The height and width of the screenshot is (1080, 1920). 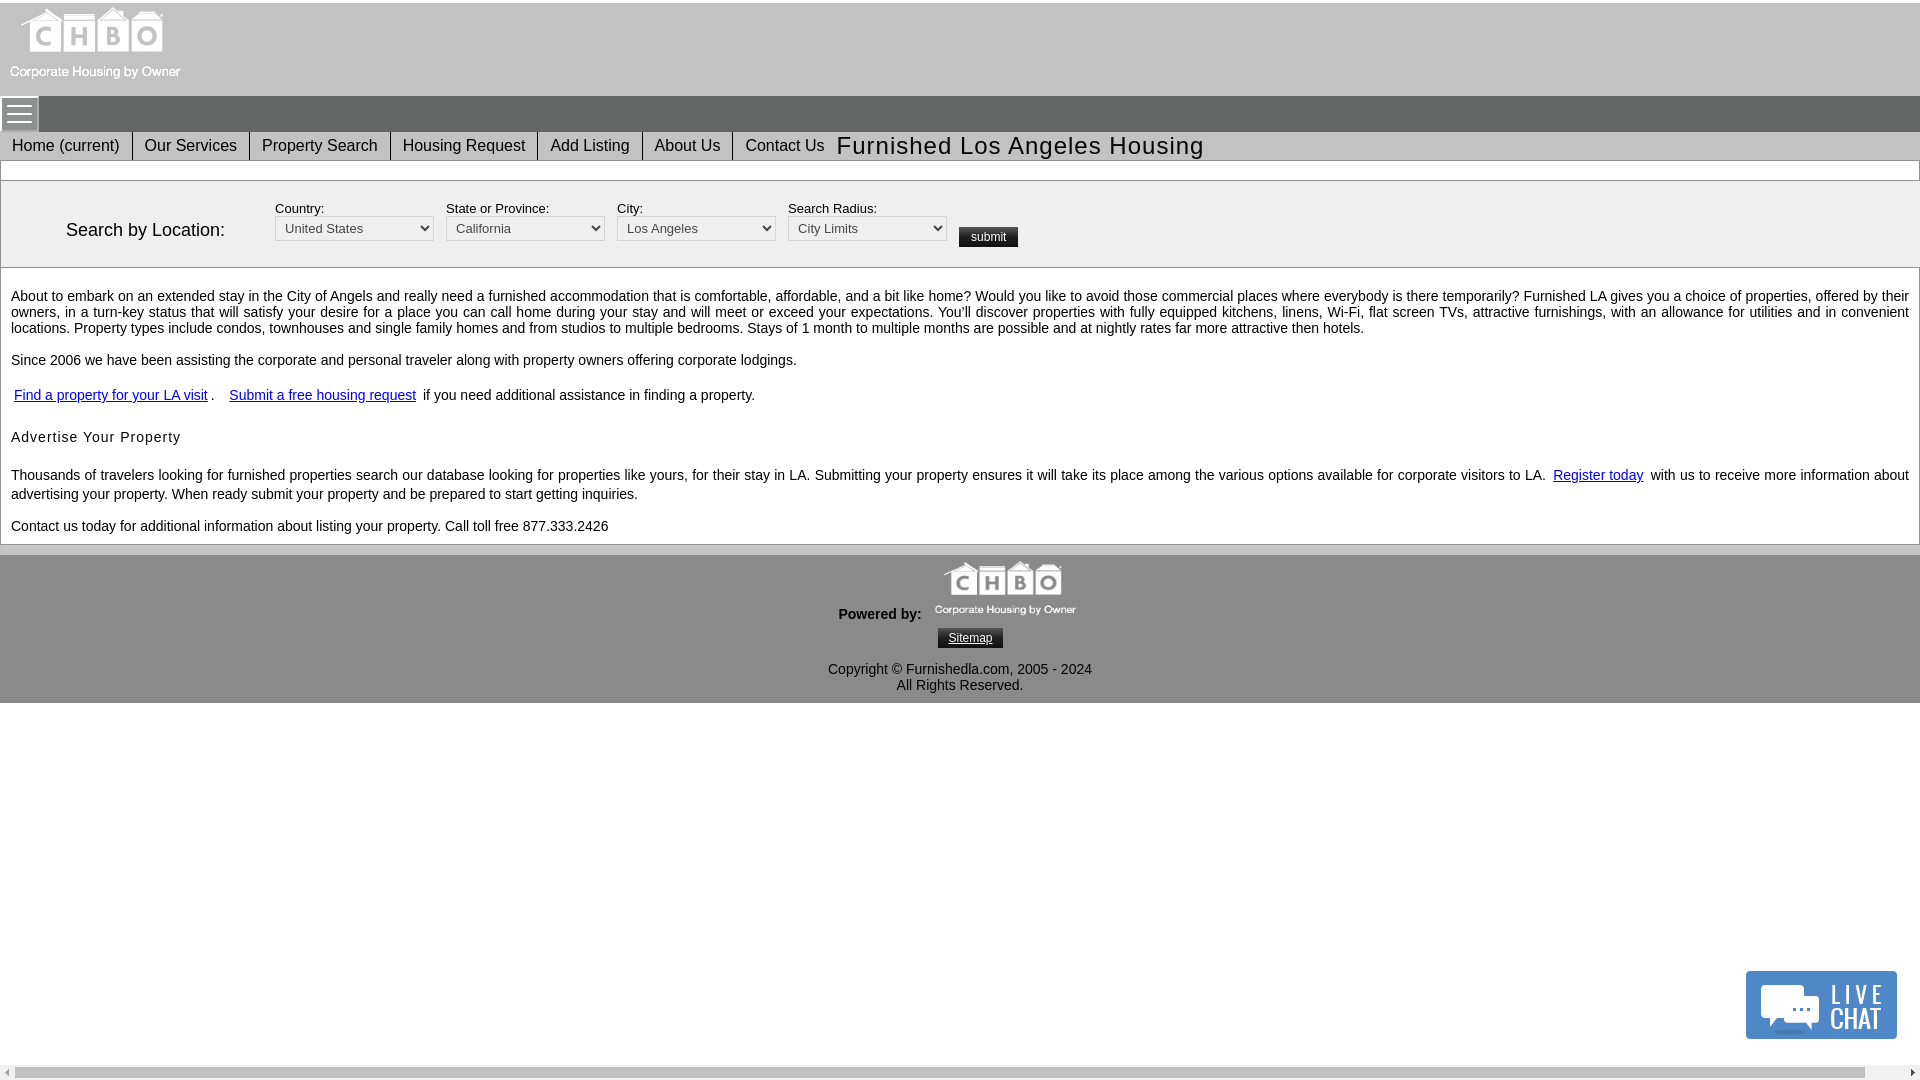 What do you see at coordinates (589, 146) in the screenshot?
I see `Add Listing` at bounding box center [589, 146].